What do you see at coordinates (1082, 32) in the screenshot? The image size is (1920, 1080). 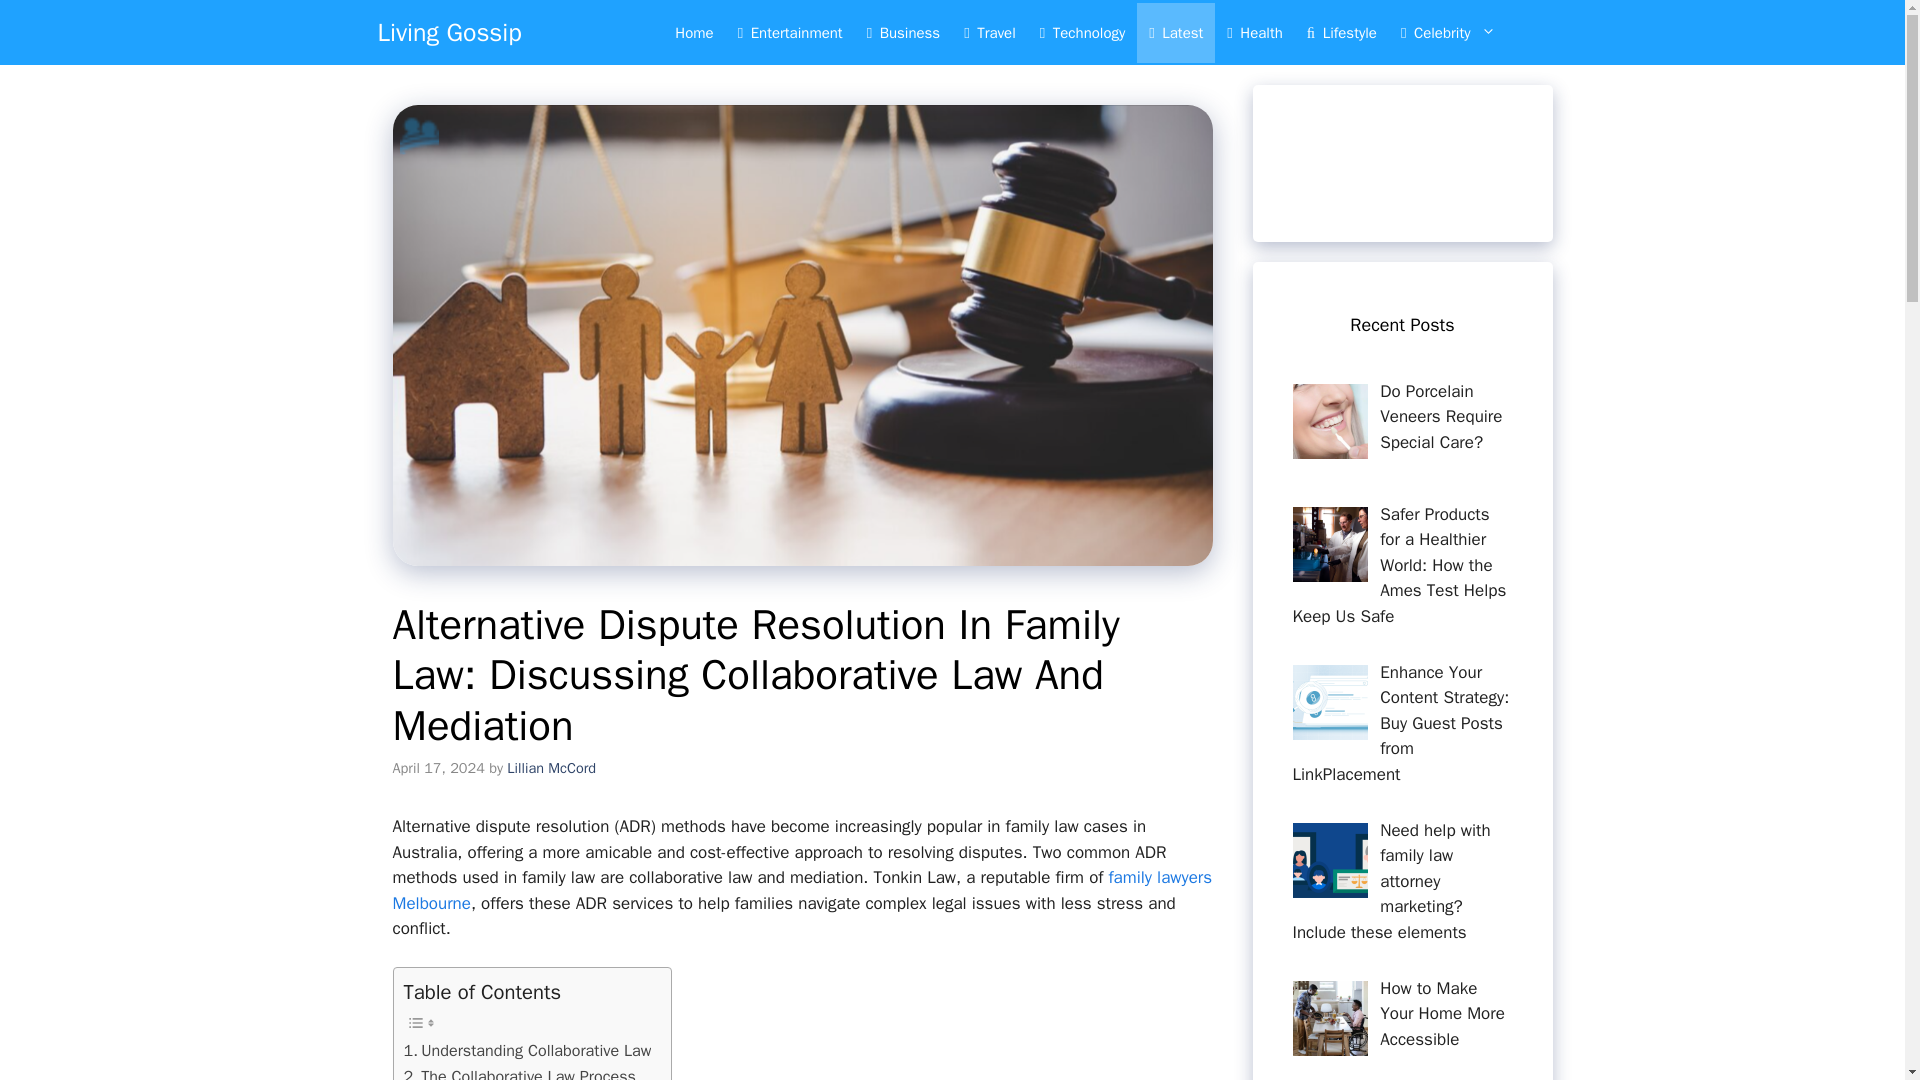 I see `Technology` at bounding box center [1082, 32].